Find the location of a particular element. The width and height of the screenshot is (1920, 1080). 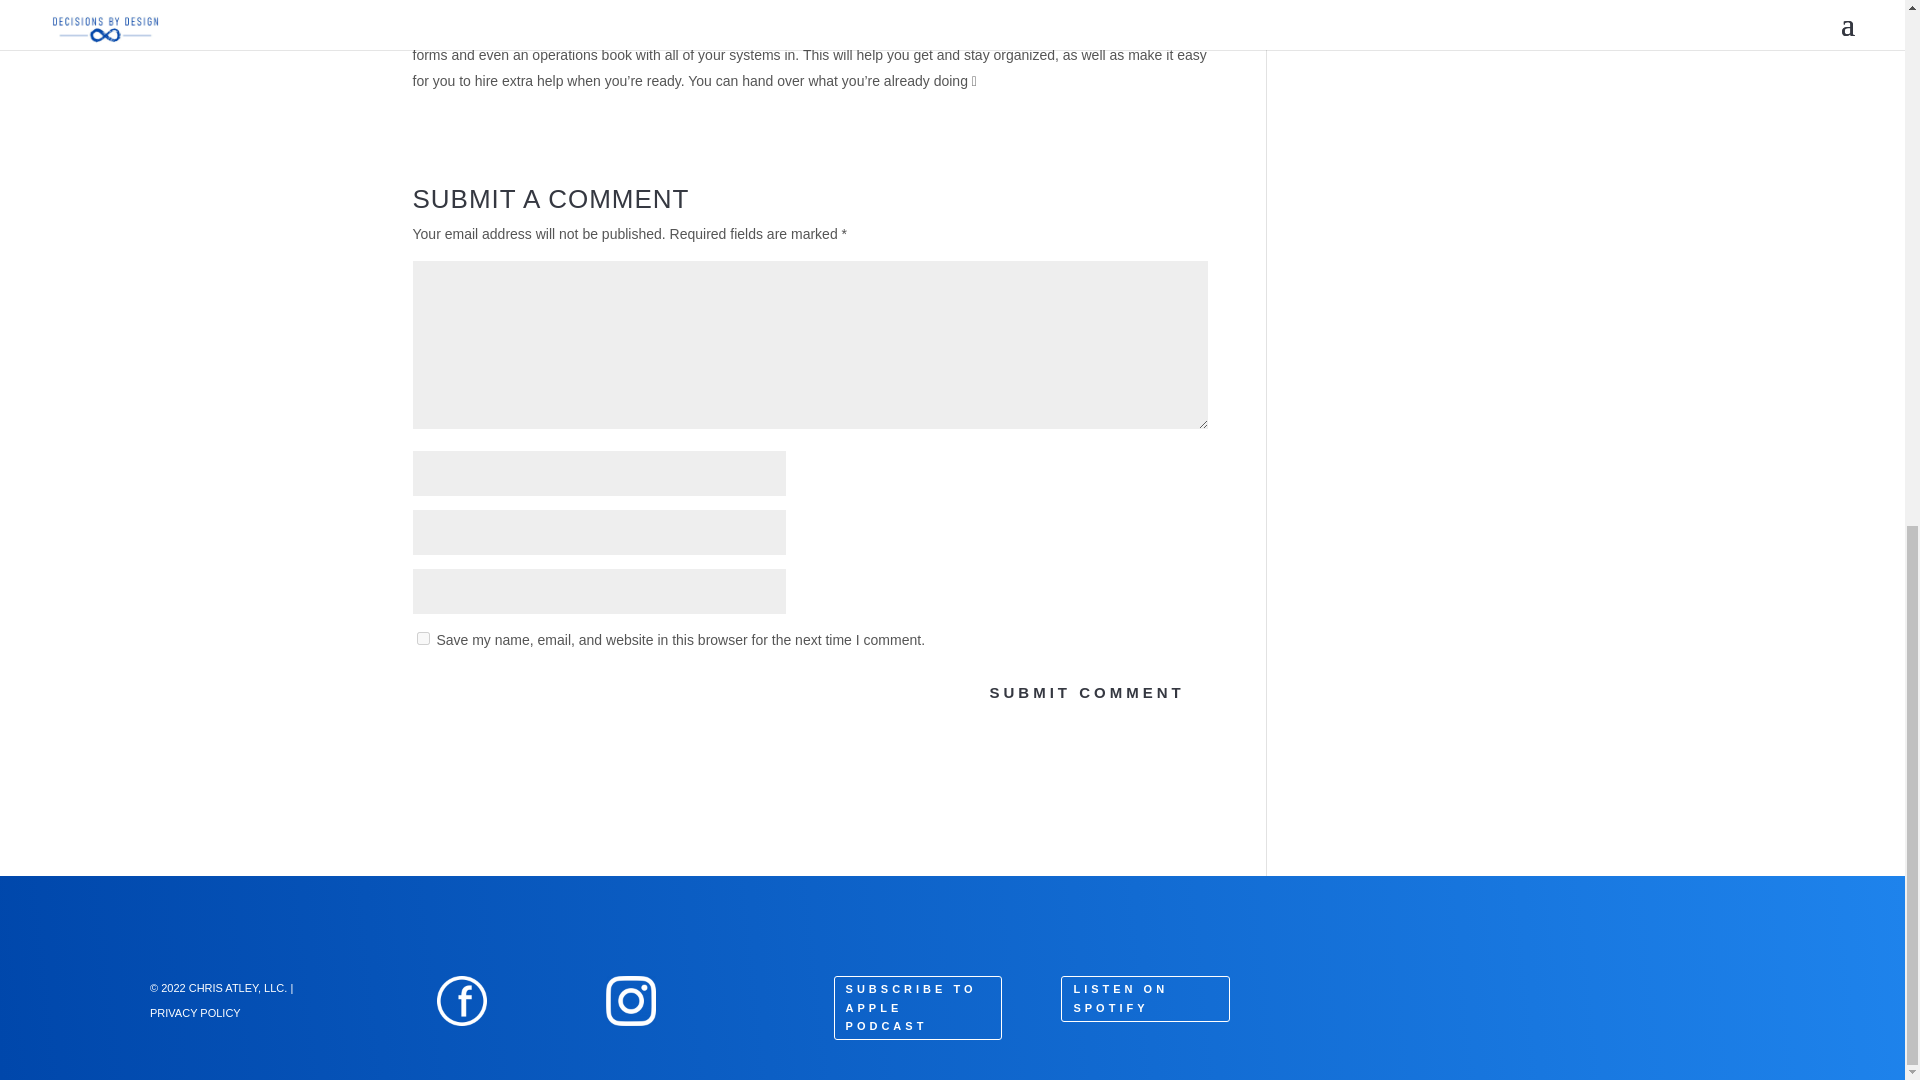

LISTEN ON SPOTIFY is located at coordinates (1144, 998).